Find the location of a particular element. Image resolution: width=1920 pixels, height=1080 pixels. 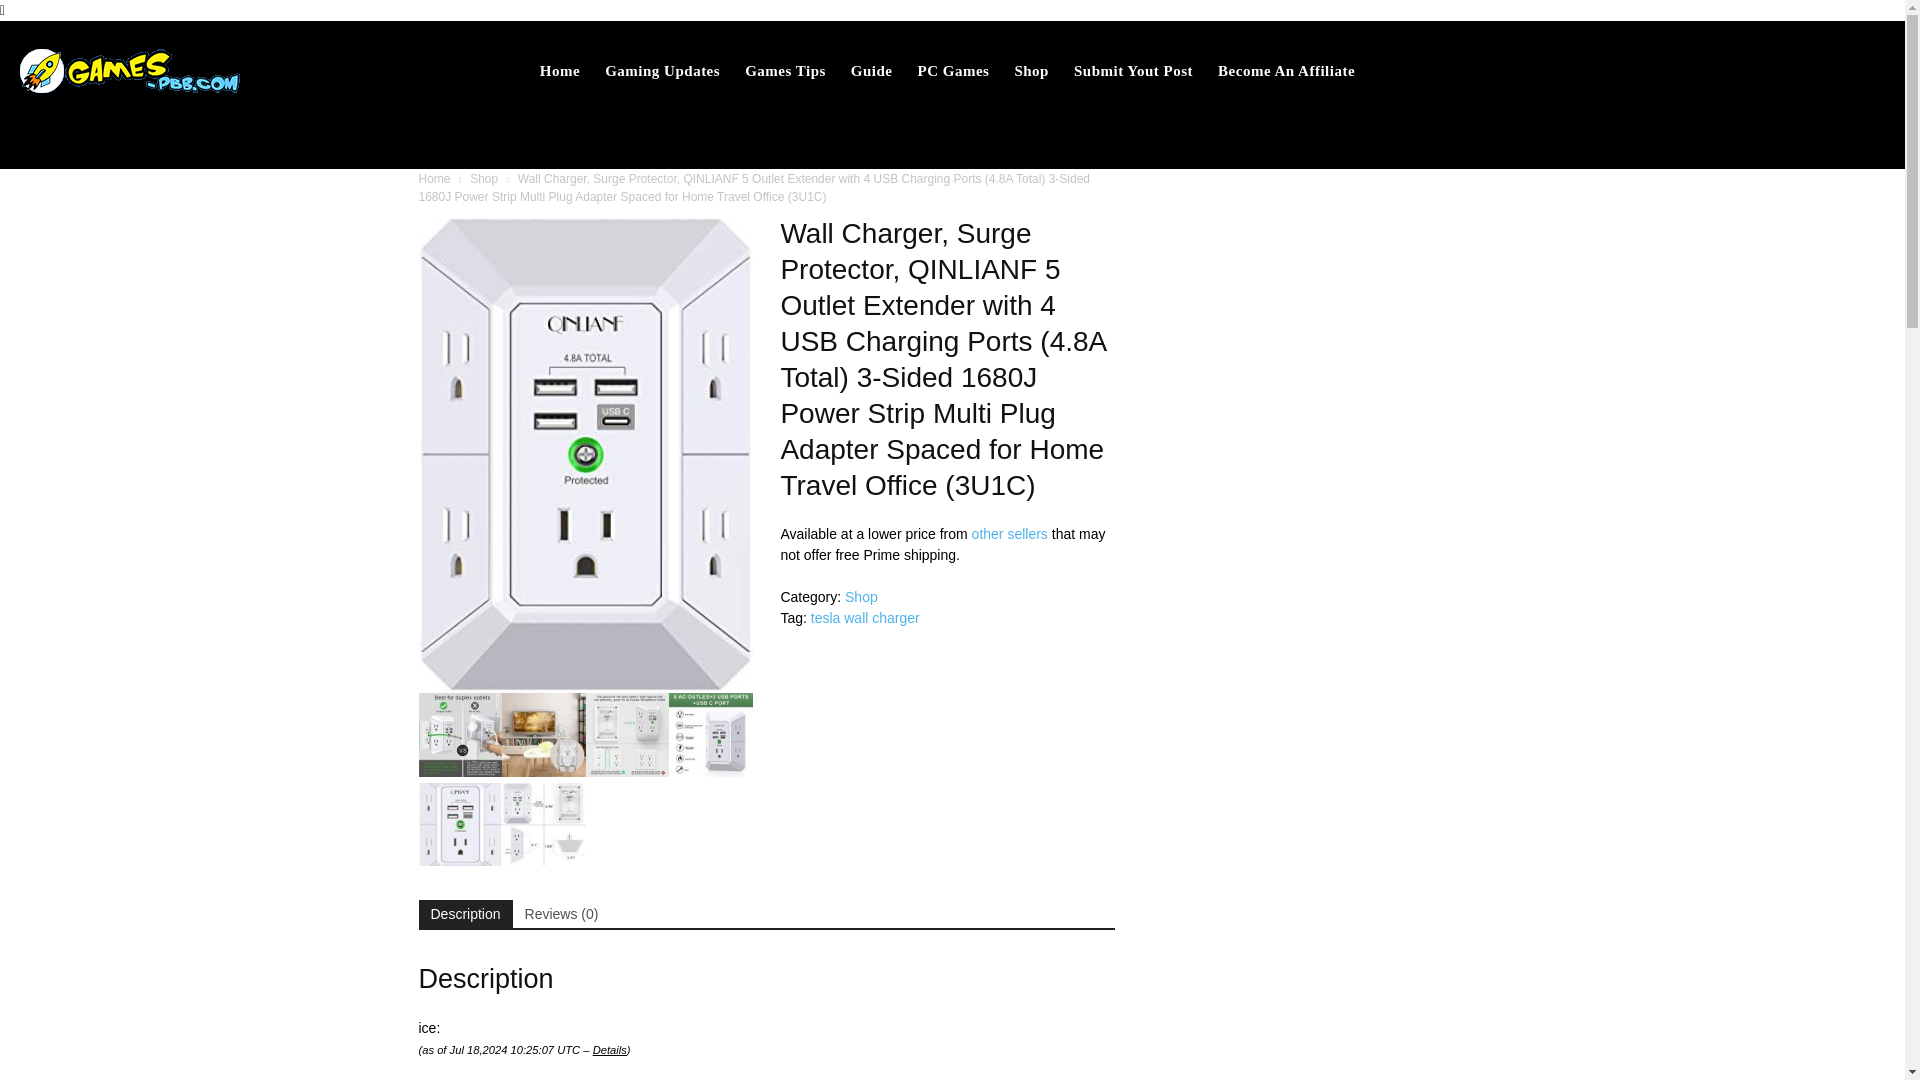

Shop is located at coordinates (484, 178).